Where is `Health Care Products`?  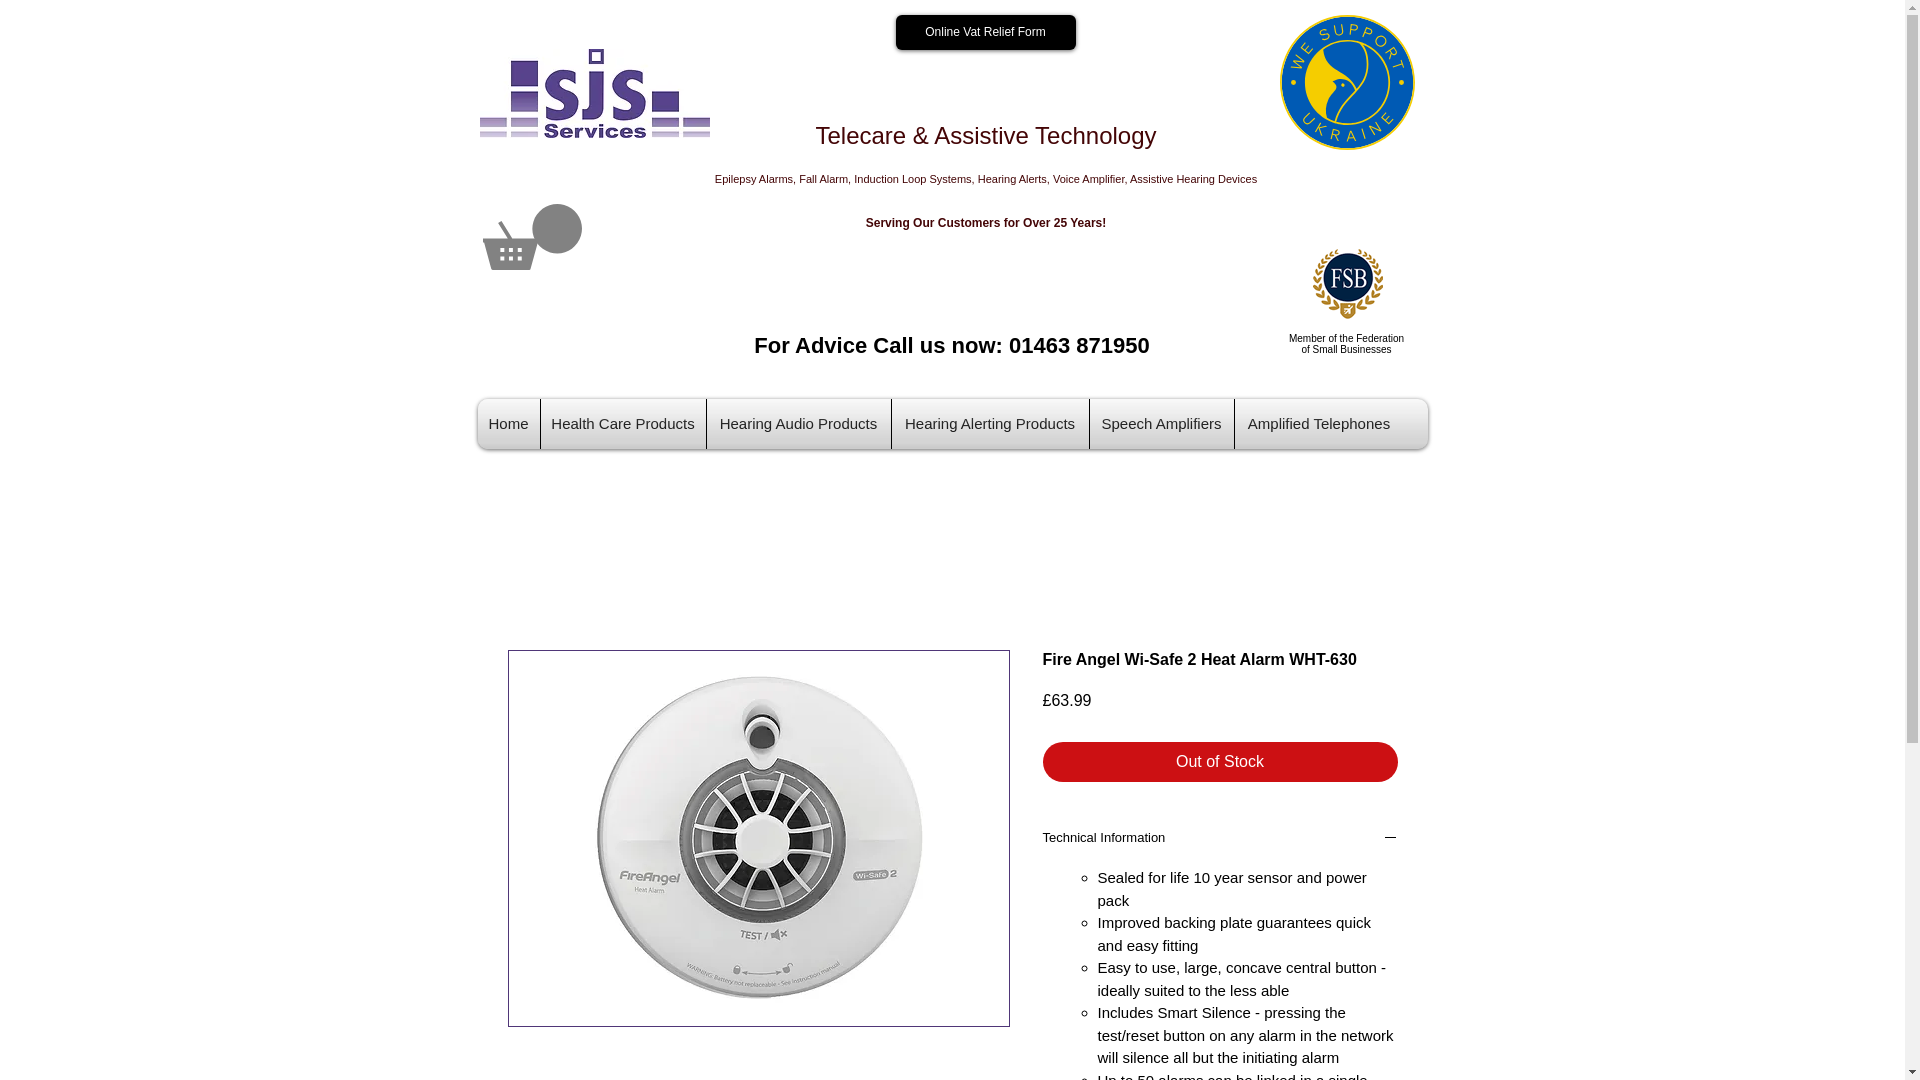
Health Care Products is located at coordinates (622, 424).